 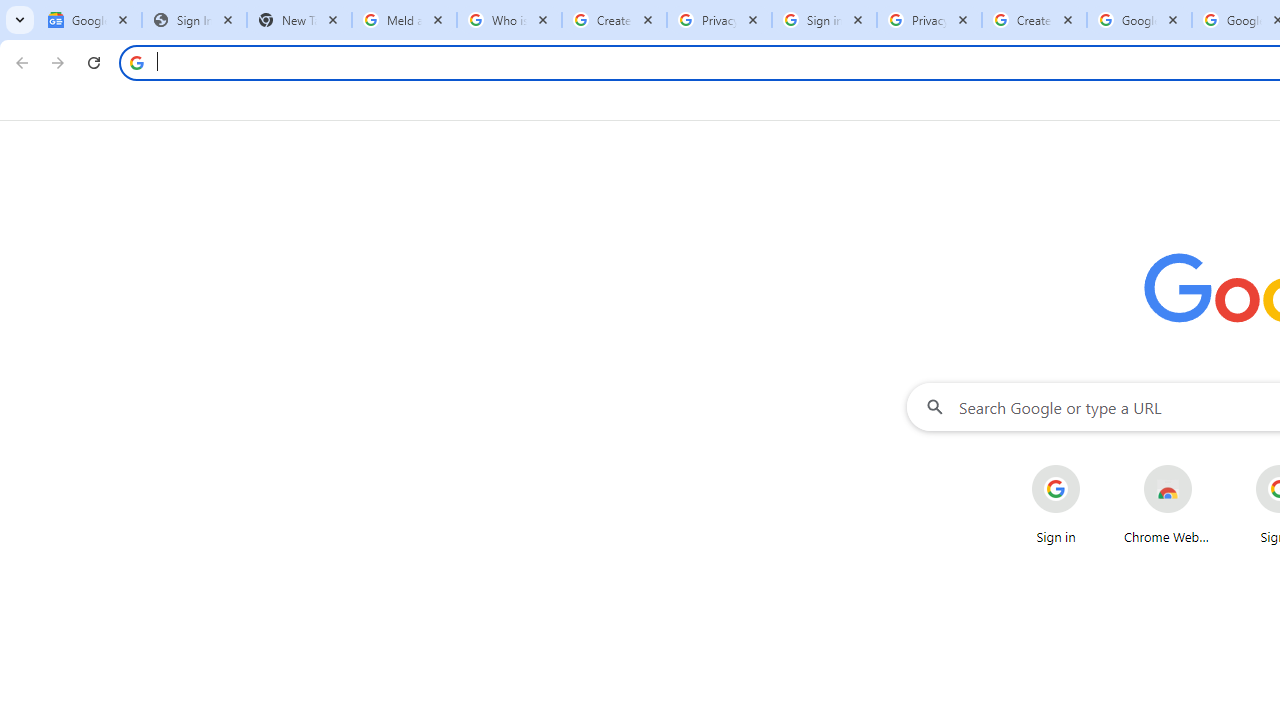 What do you see at coordinates (509, 20) in the screenshot?
I see `Who is my administrator? - Google Account Help` at bounding box center [509, 20].